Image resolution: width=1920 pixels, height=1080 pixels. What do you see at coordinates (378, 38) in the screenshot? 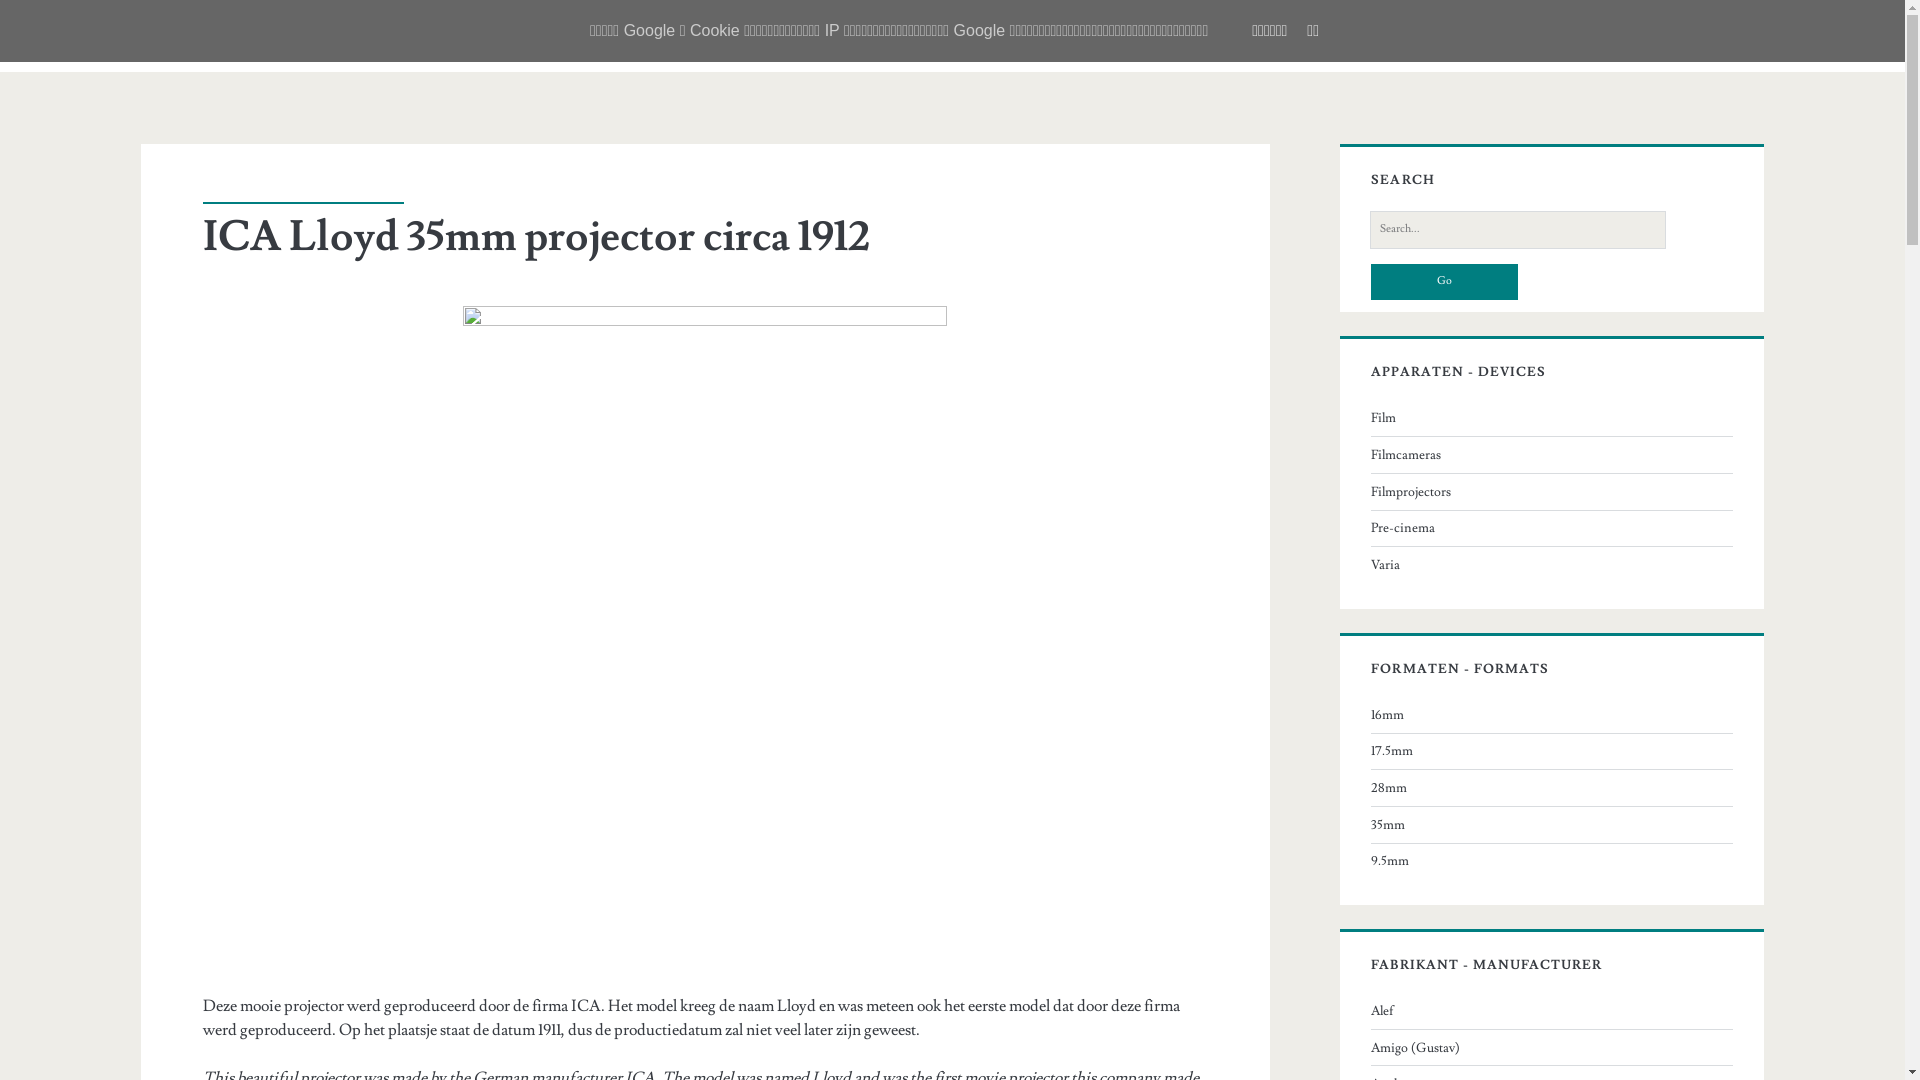
I see `HOME` at bounding box center [378, 38].